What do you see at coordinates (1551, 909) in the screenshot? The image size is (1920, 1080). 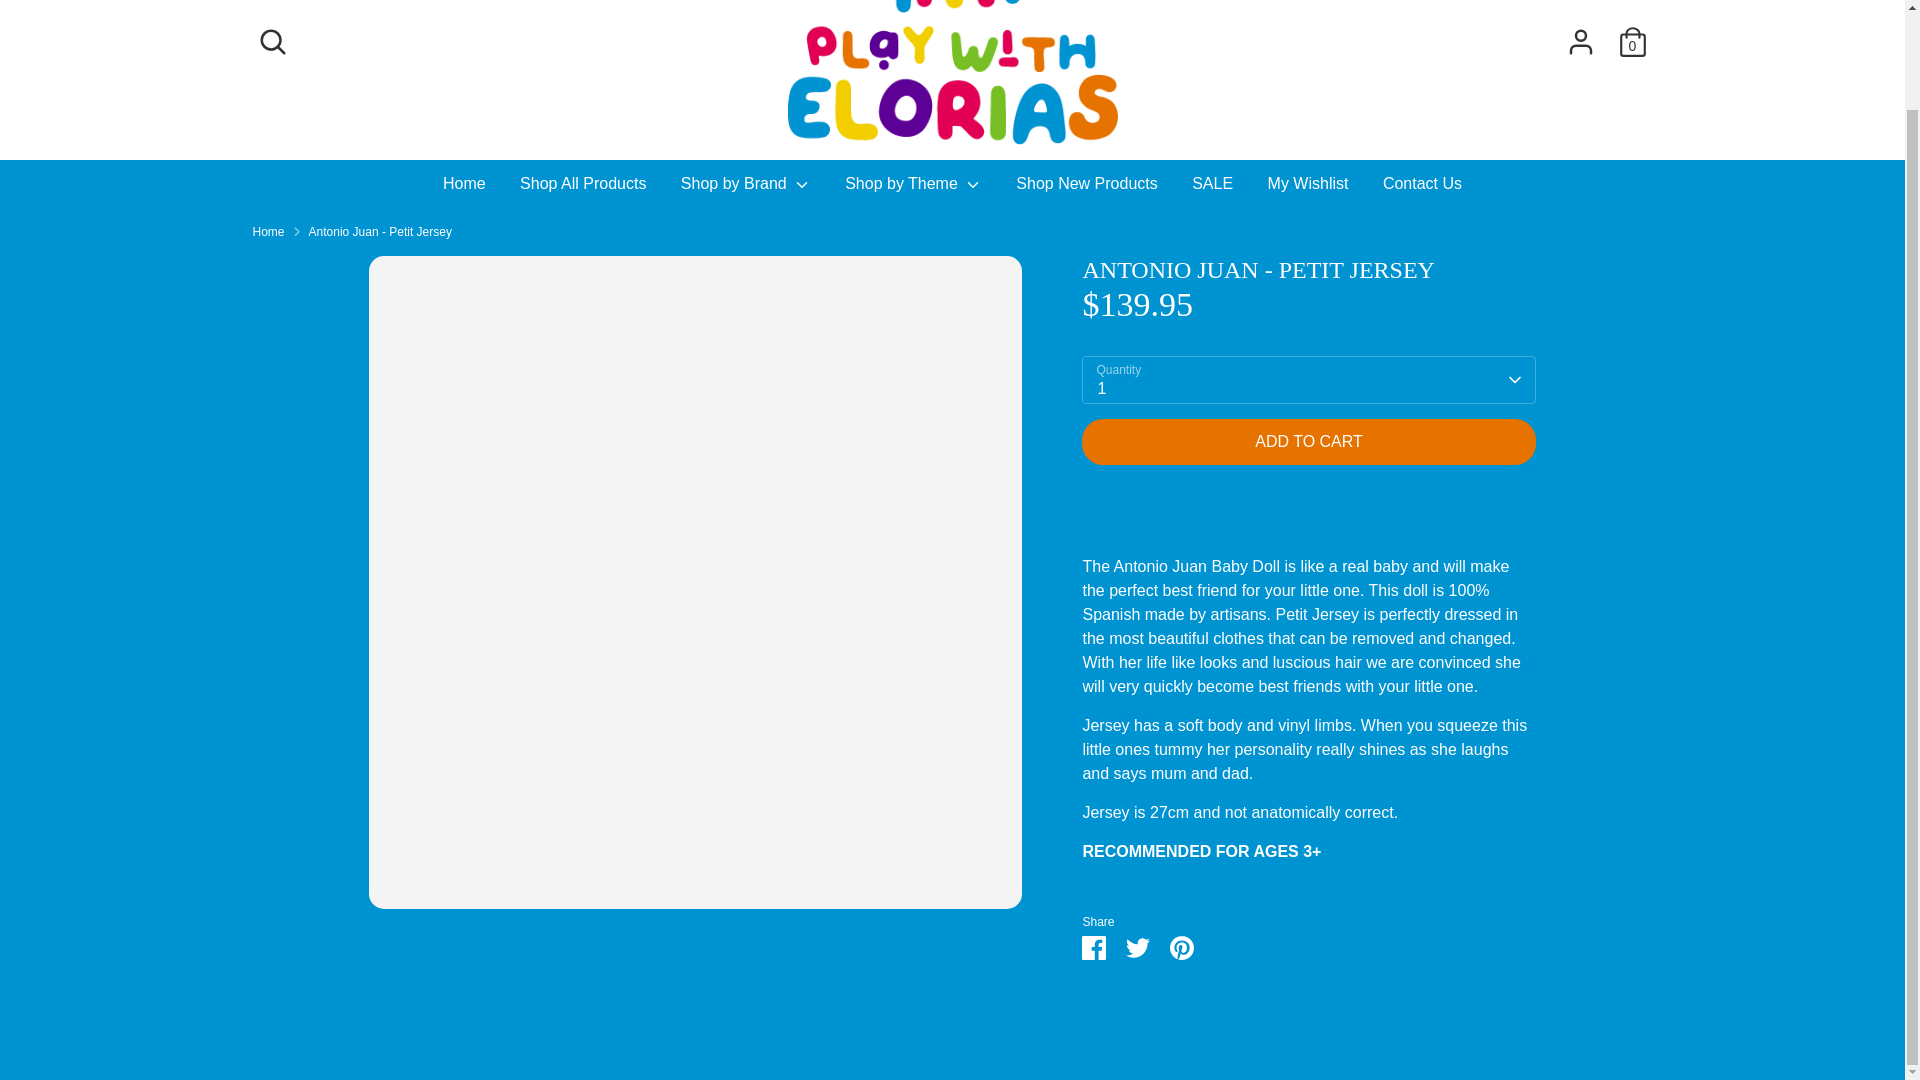 I see `Shop Pay` at bounding box center [1551, 909].